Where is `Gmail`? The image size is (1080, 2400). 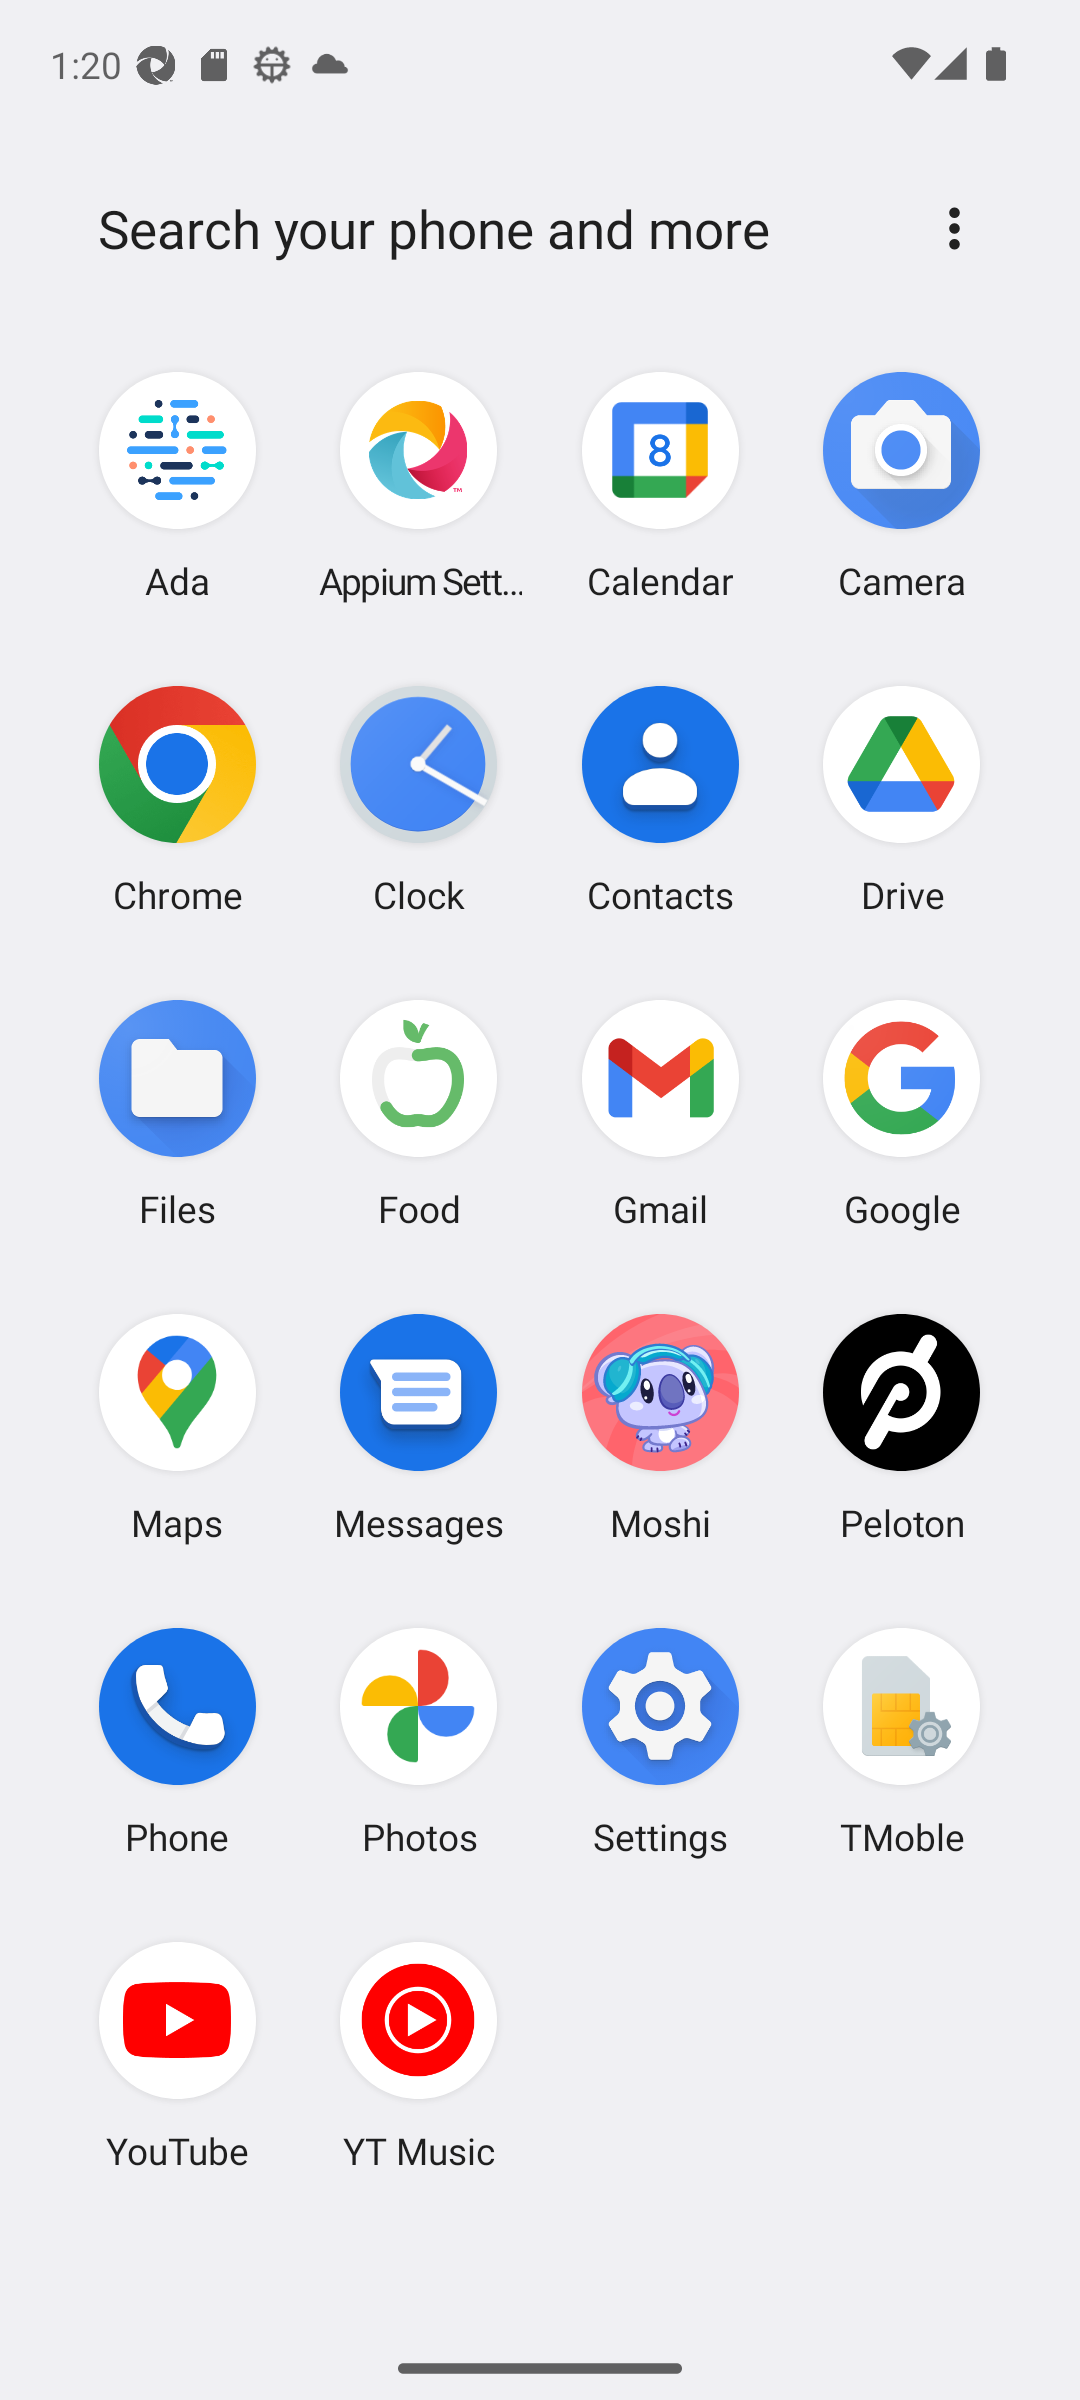 Gmail is located at coordinates (660, 1112).